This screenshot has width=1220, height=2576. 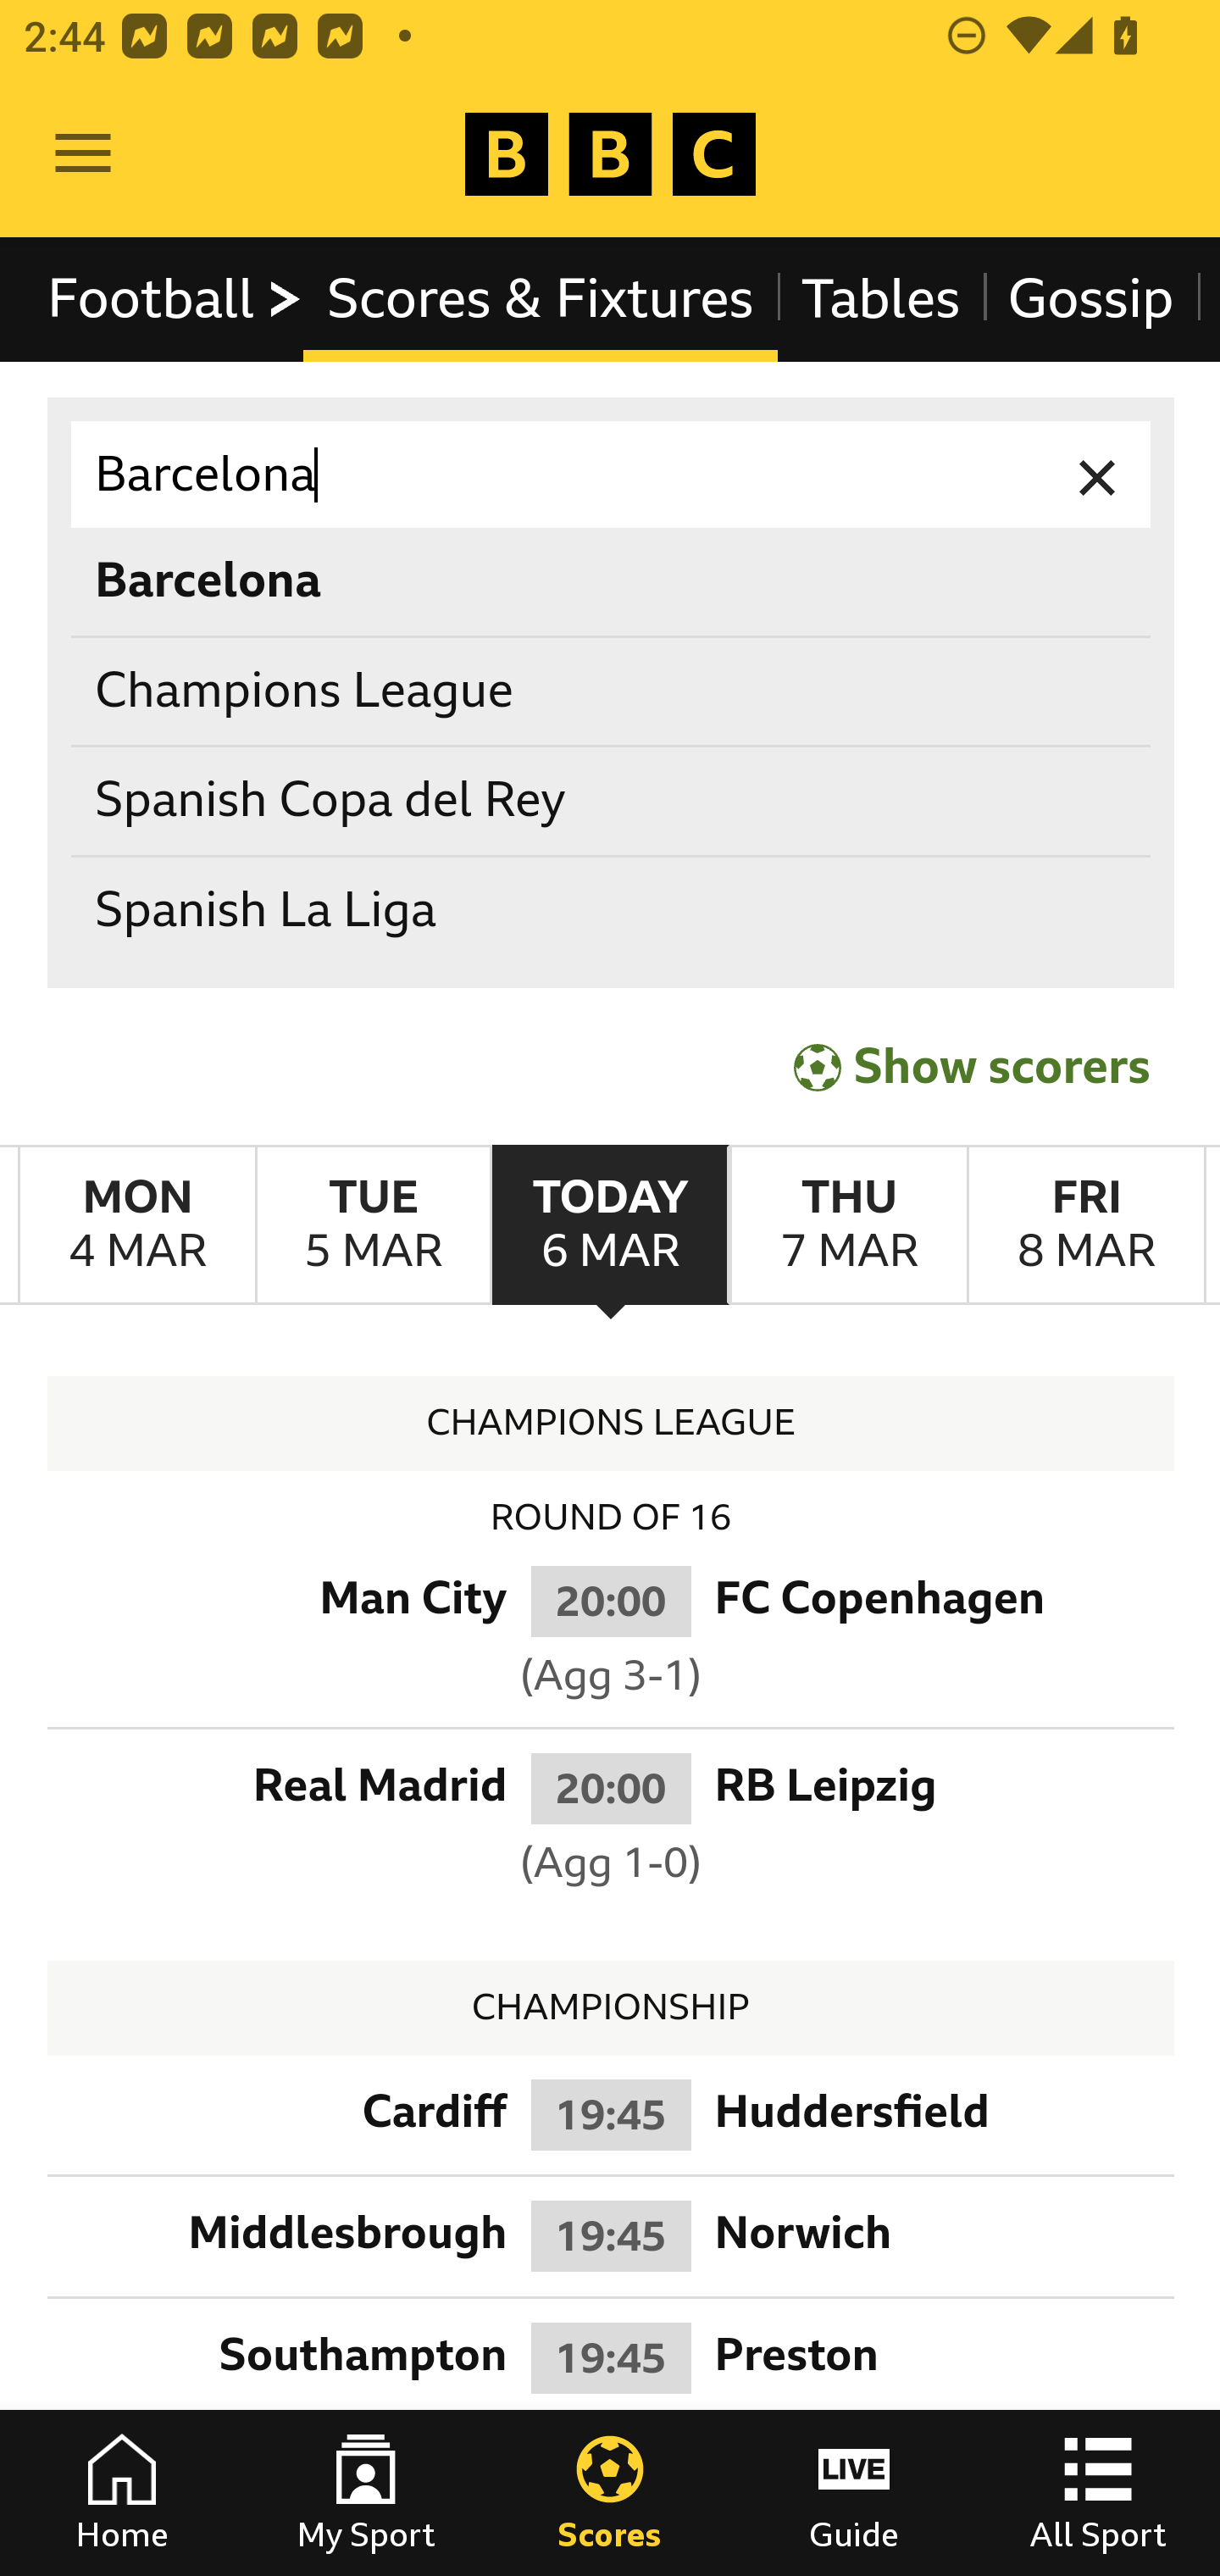 I want to click on ThursdayMarch 7th Thursday March 7th, so click(x=847, y=1224).